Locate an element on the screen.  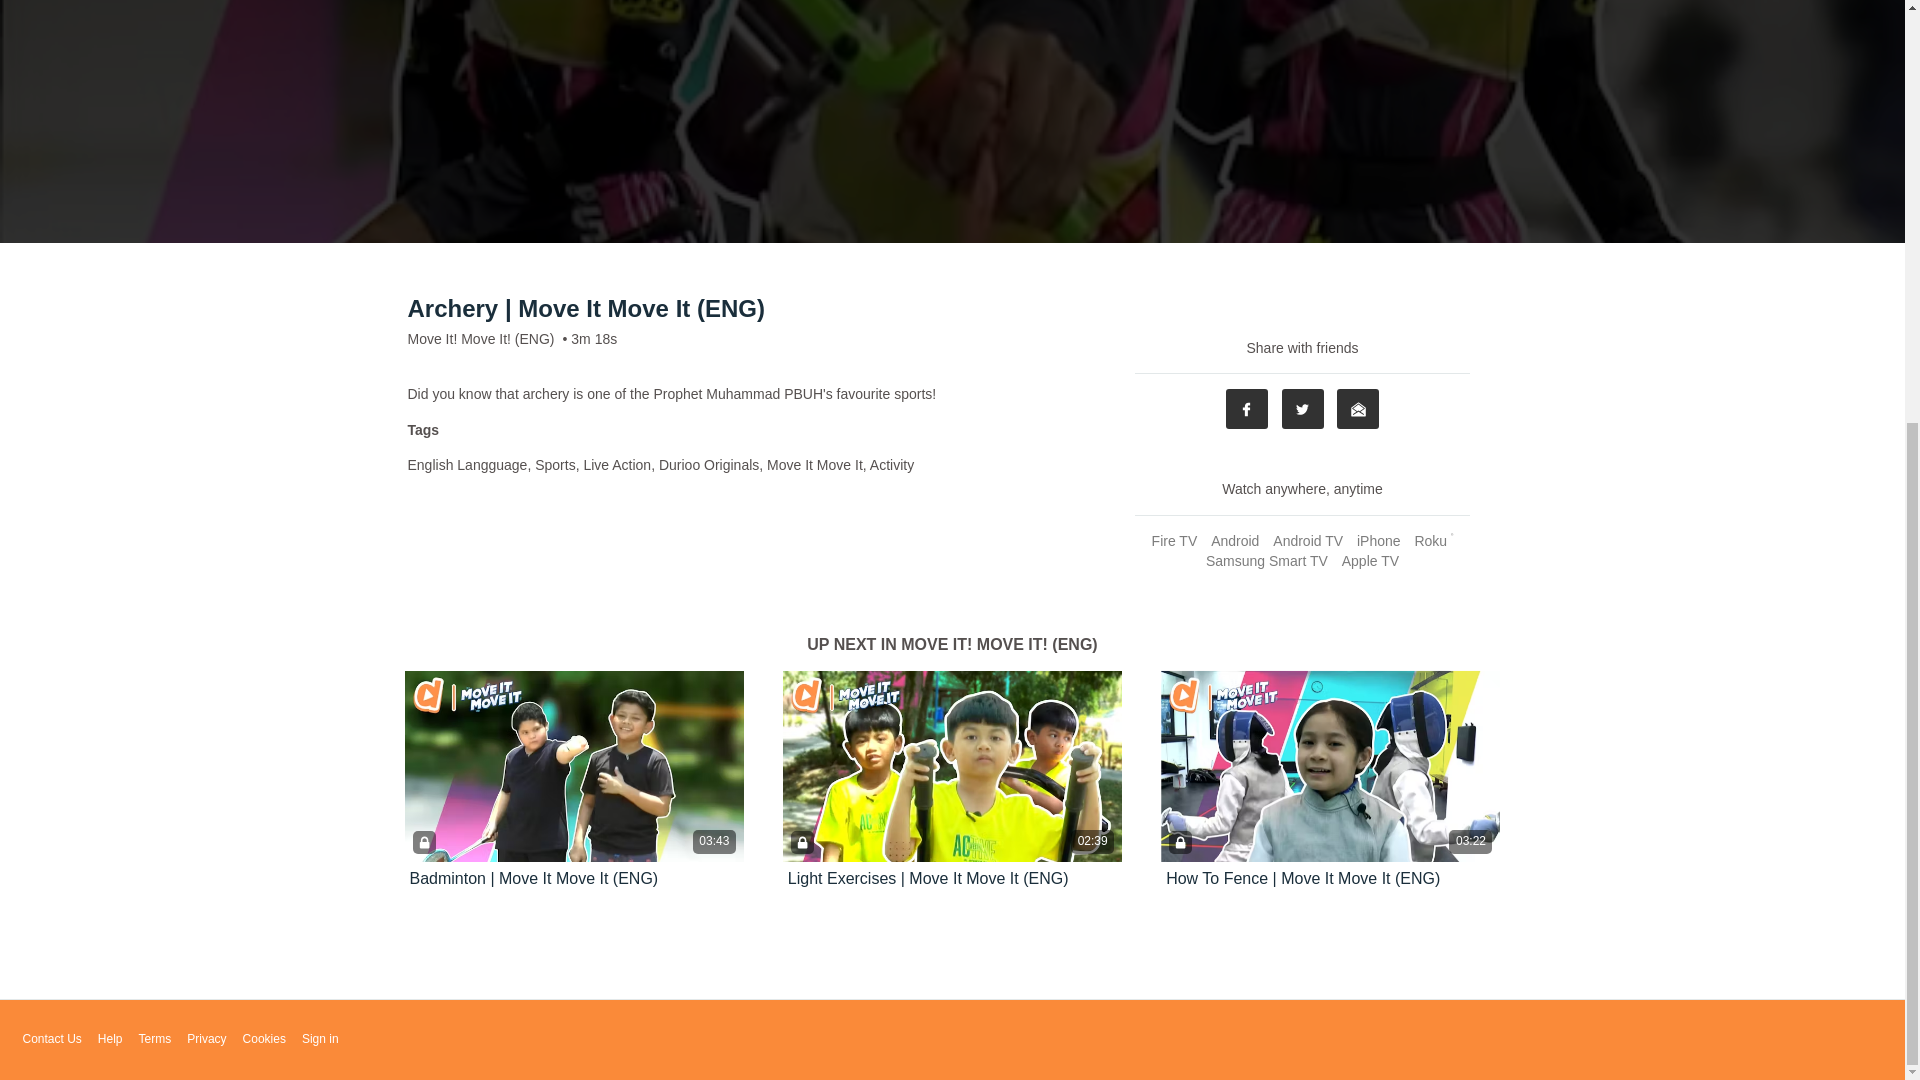
Contact Us is located at coordinates (50, 1039).